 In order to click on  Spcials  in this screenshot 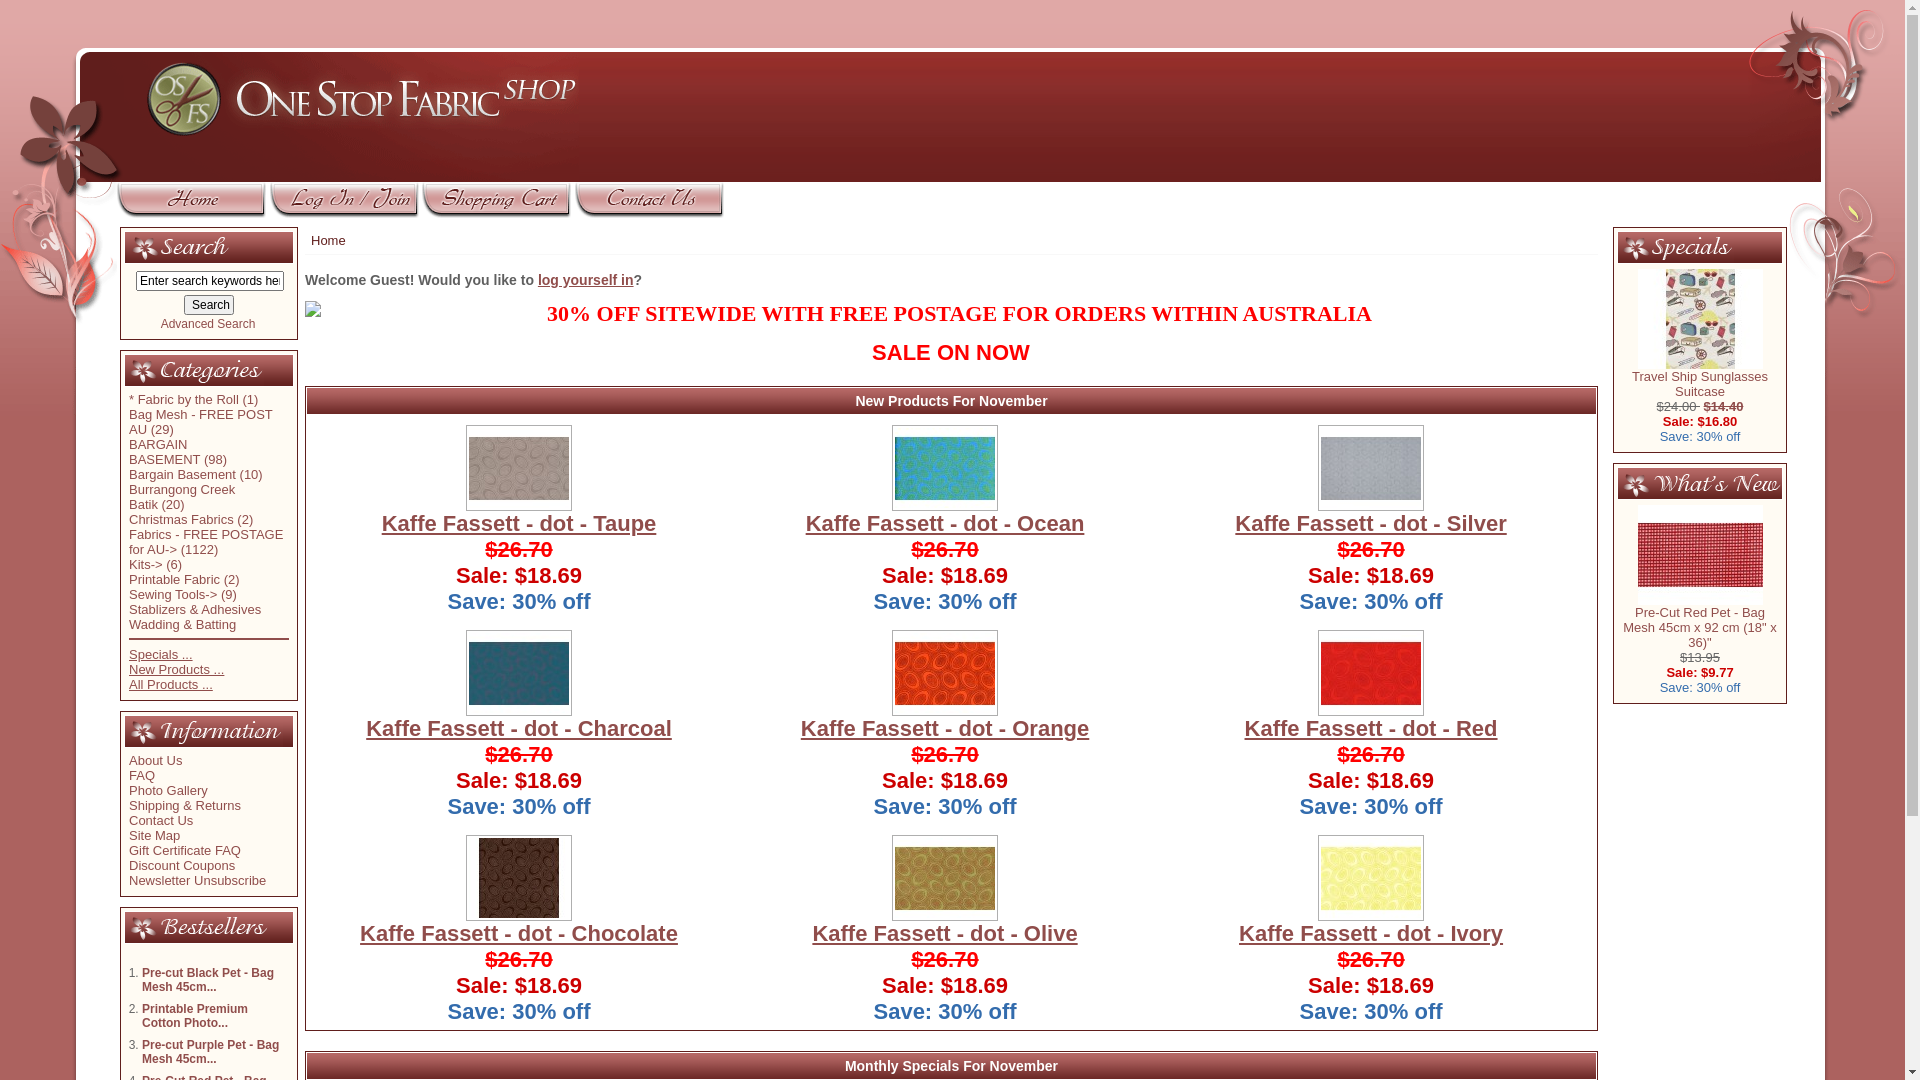, I will do `click(1676, 248)`.